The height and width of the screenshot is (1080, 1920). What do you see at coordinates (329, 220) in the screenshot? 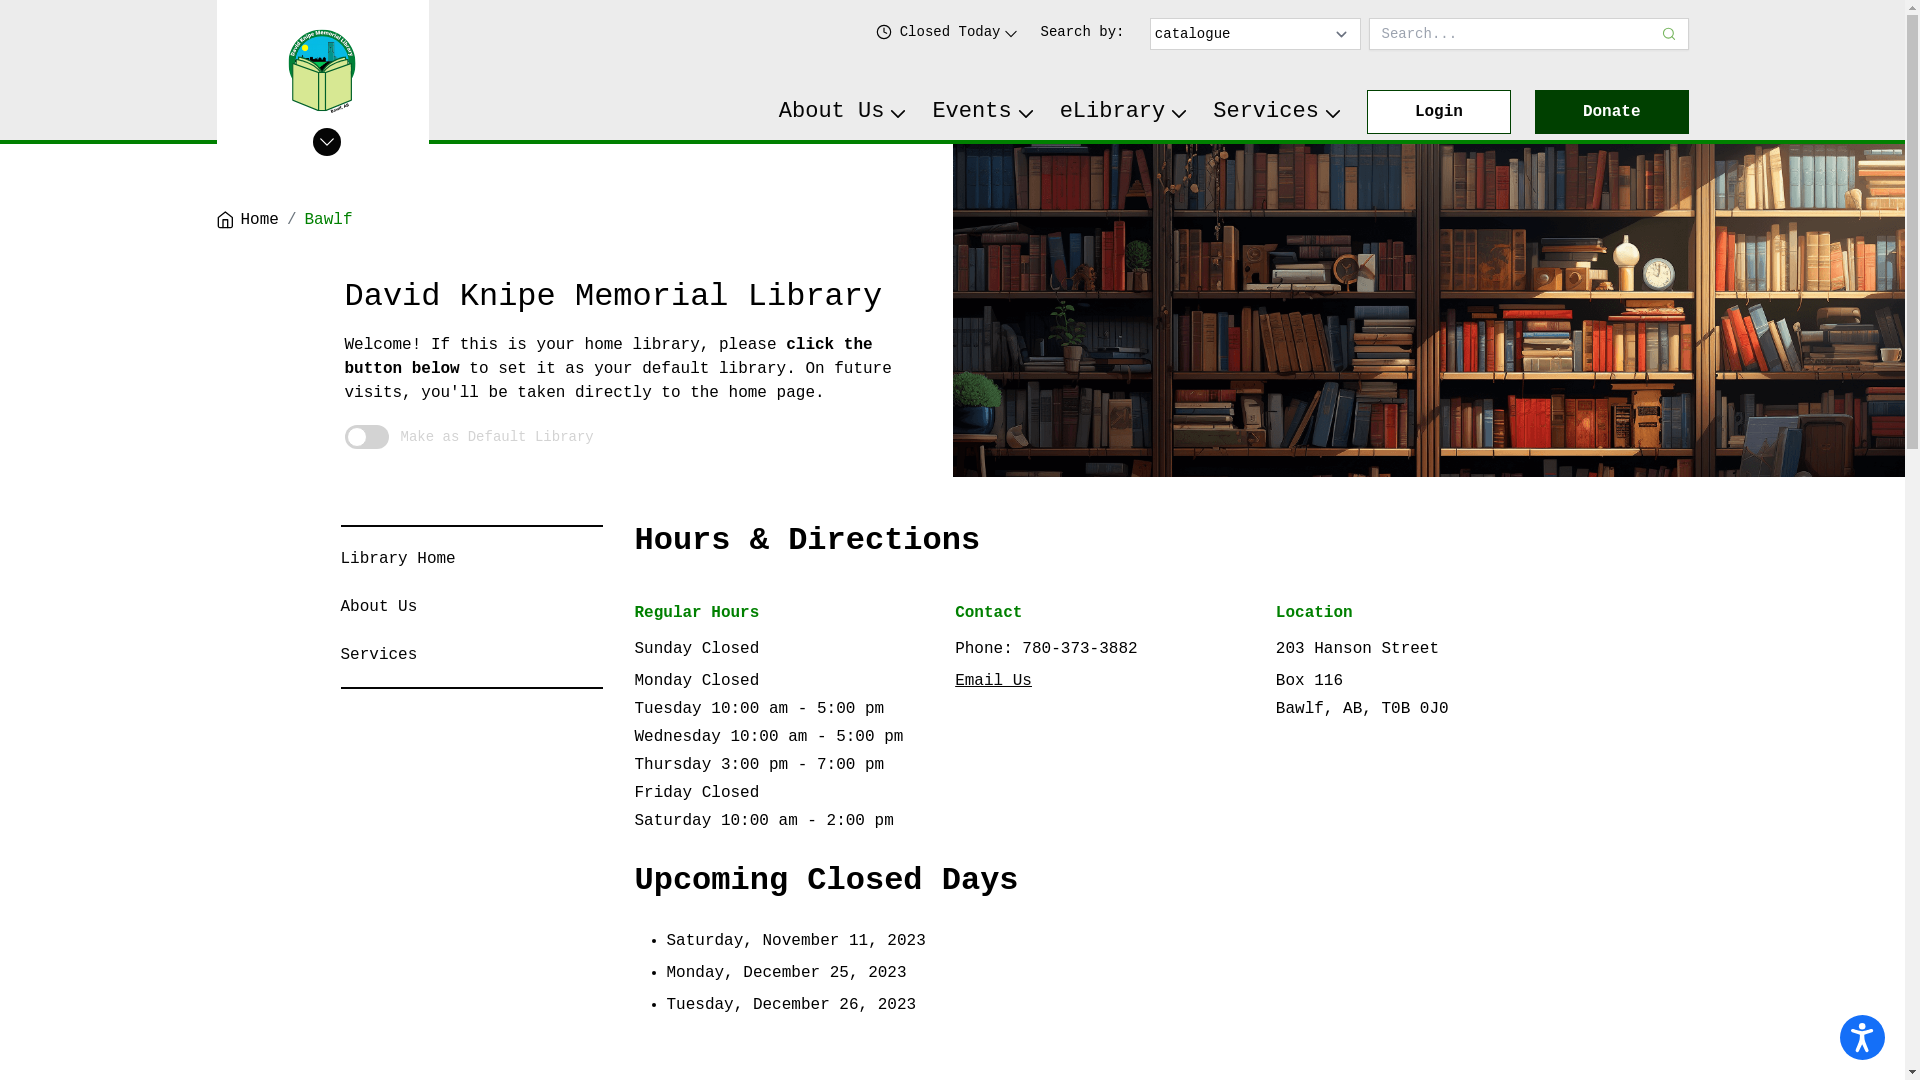
I see `Bawlf` at bounding box center [329, 220].